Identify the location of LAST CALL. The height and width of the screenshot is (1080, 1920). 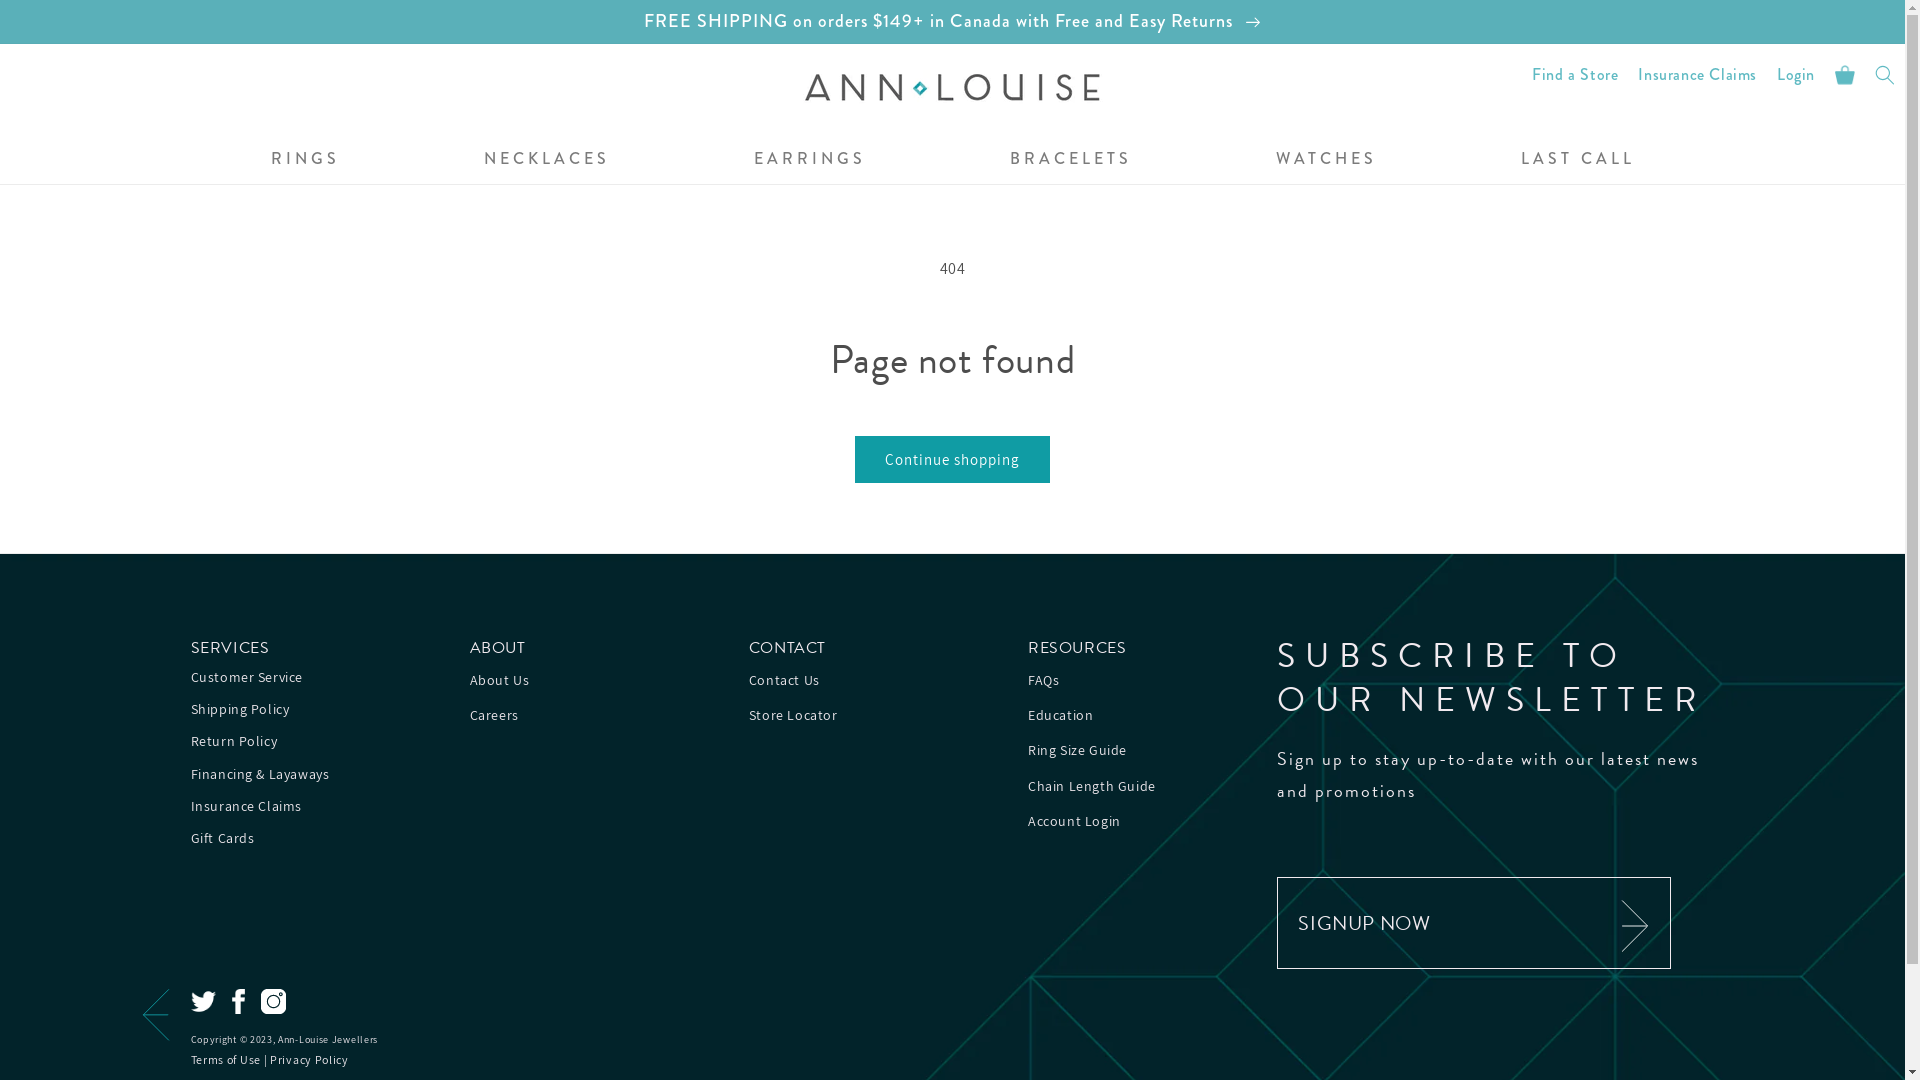
(1577, 160).